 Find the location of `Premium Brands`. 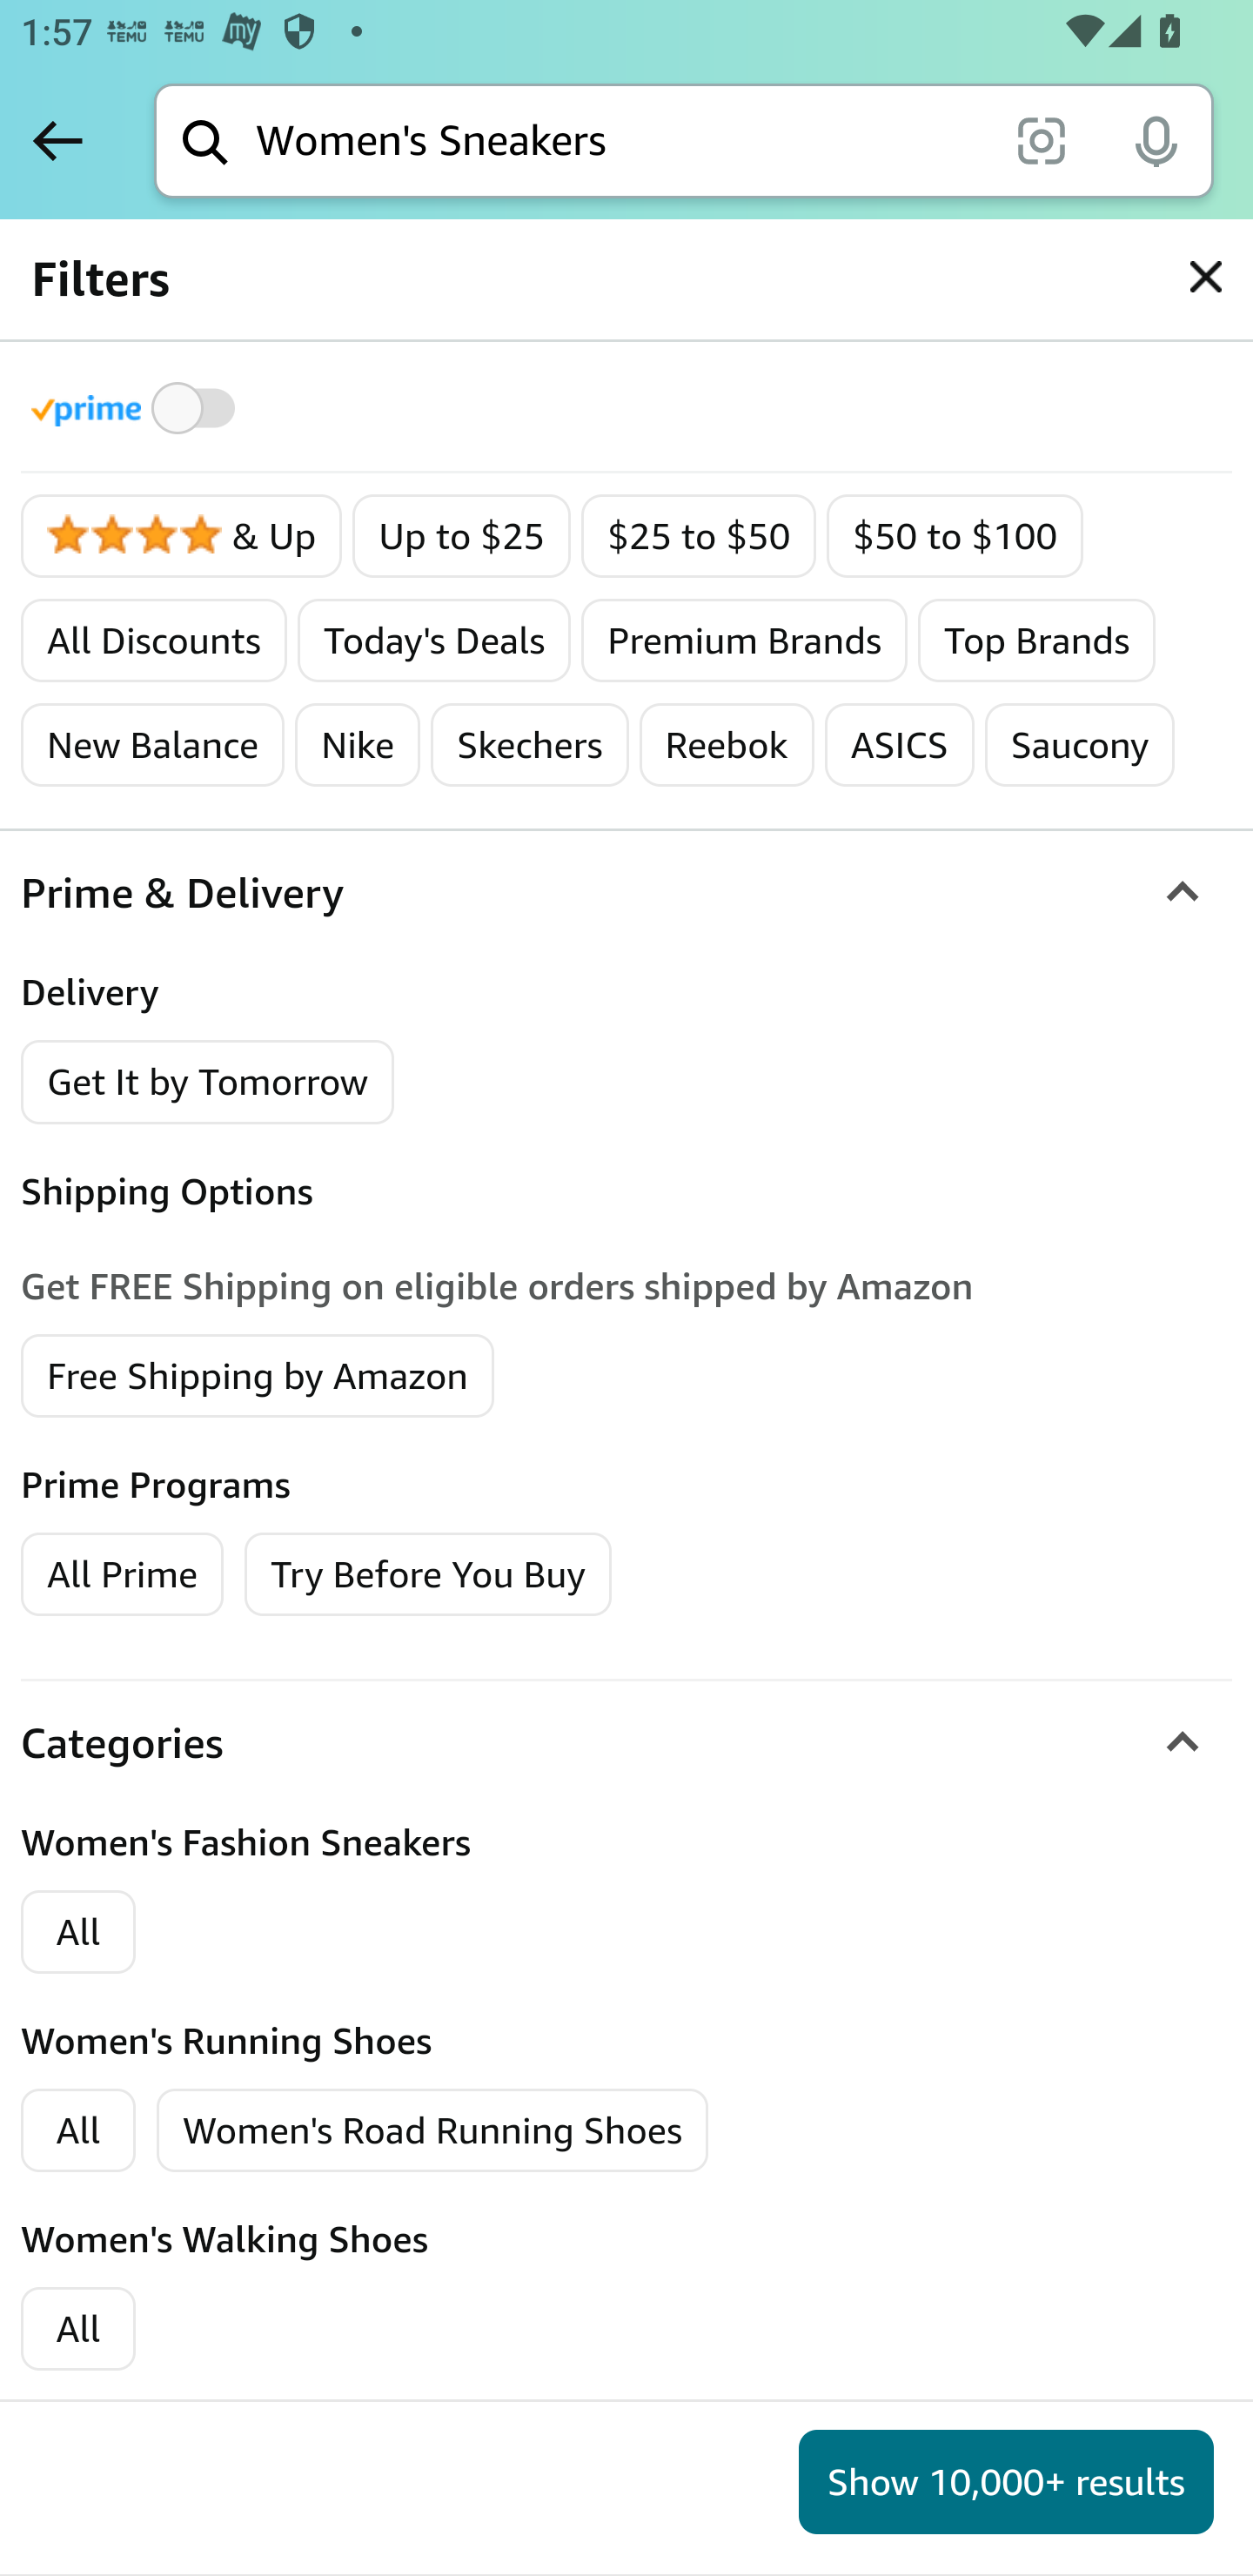

Premium Brands is located at coordinates (743, 641).